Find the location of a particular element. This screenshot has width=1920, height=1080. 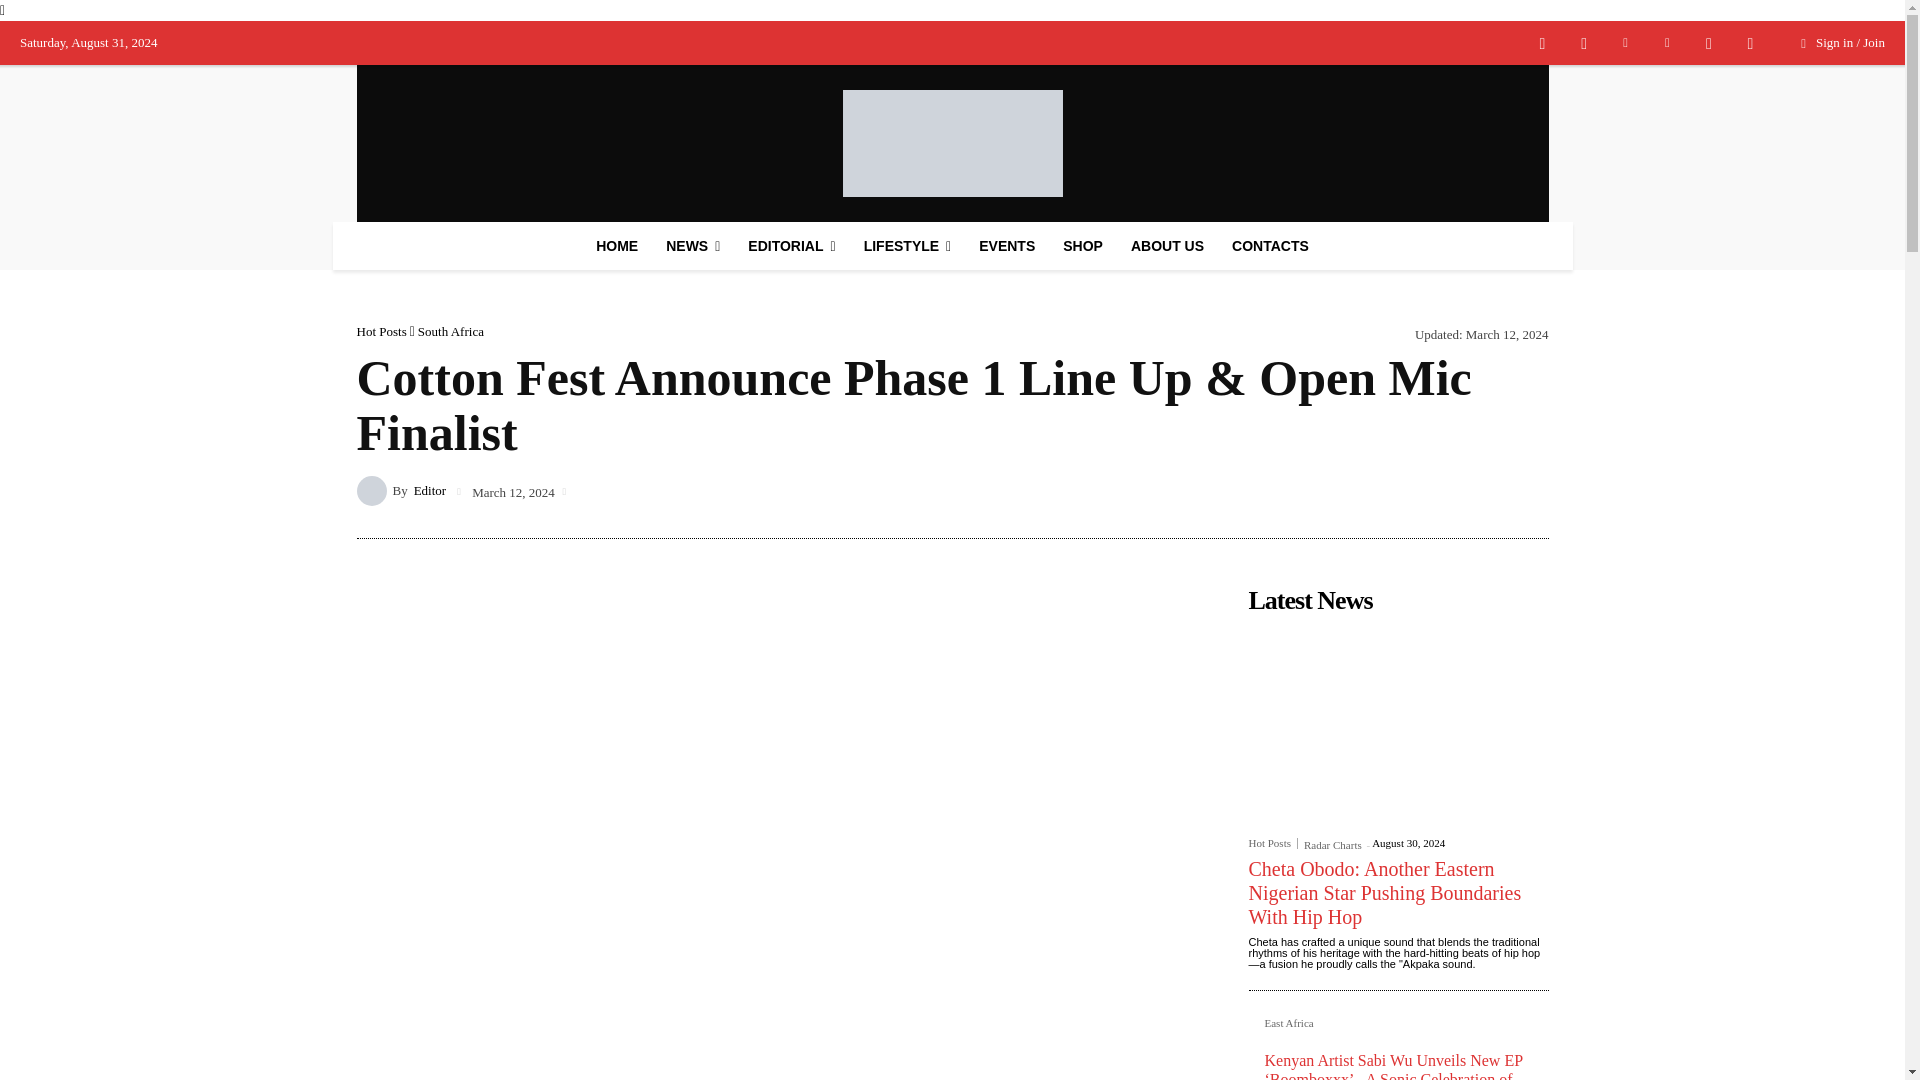

Instagram is located at coordinates (1584, 43).